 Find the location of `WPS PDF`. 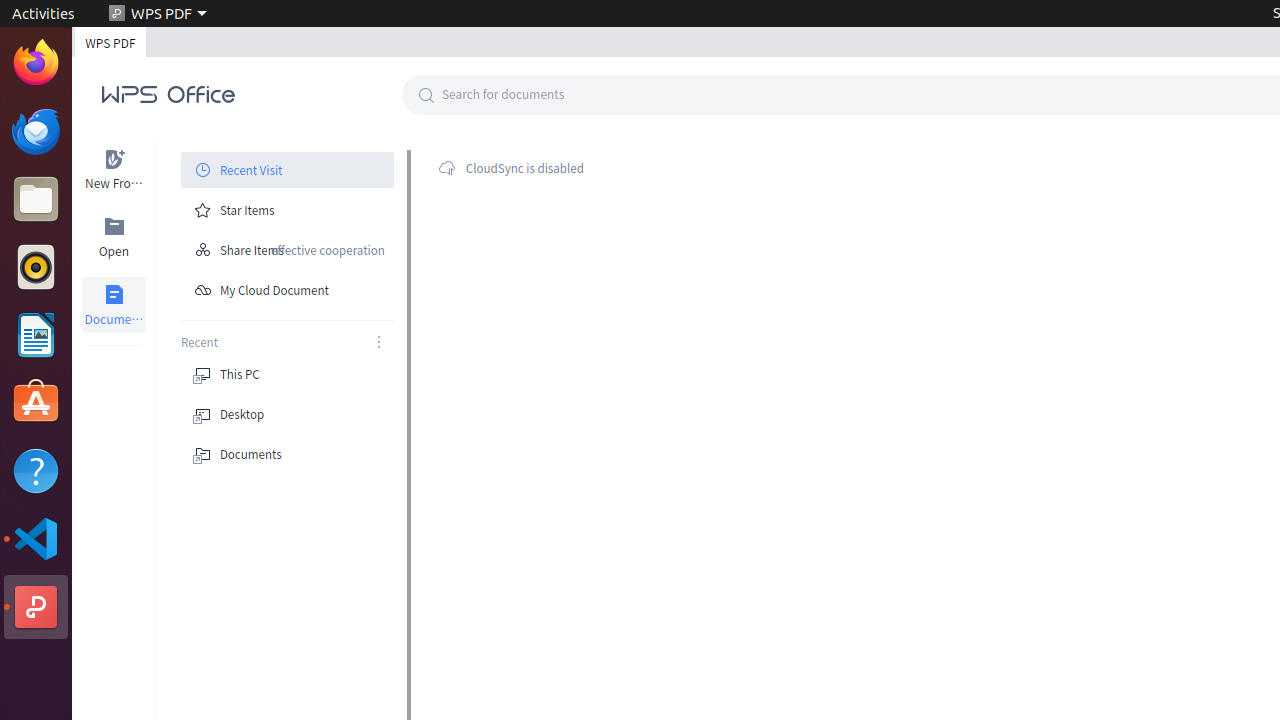

WPS PDF is located at coordinates (158, 14).